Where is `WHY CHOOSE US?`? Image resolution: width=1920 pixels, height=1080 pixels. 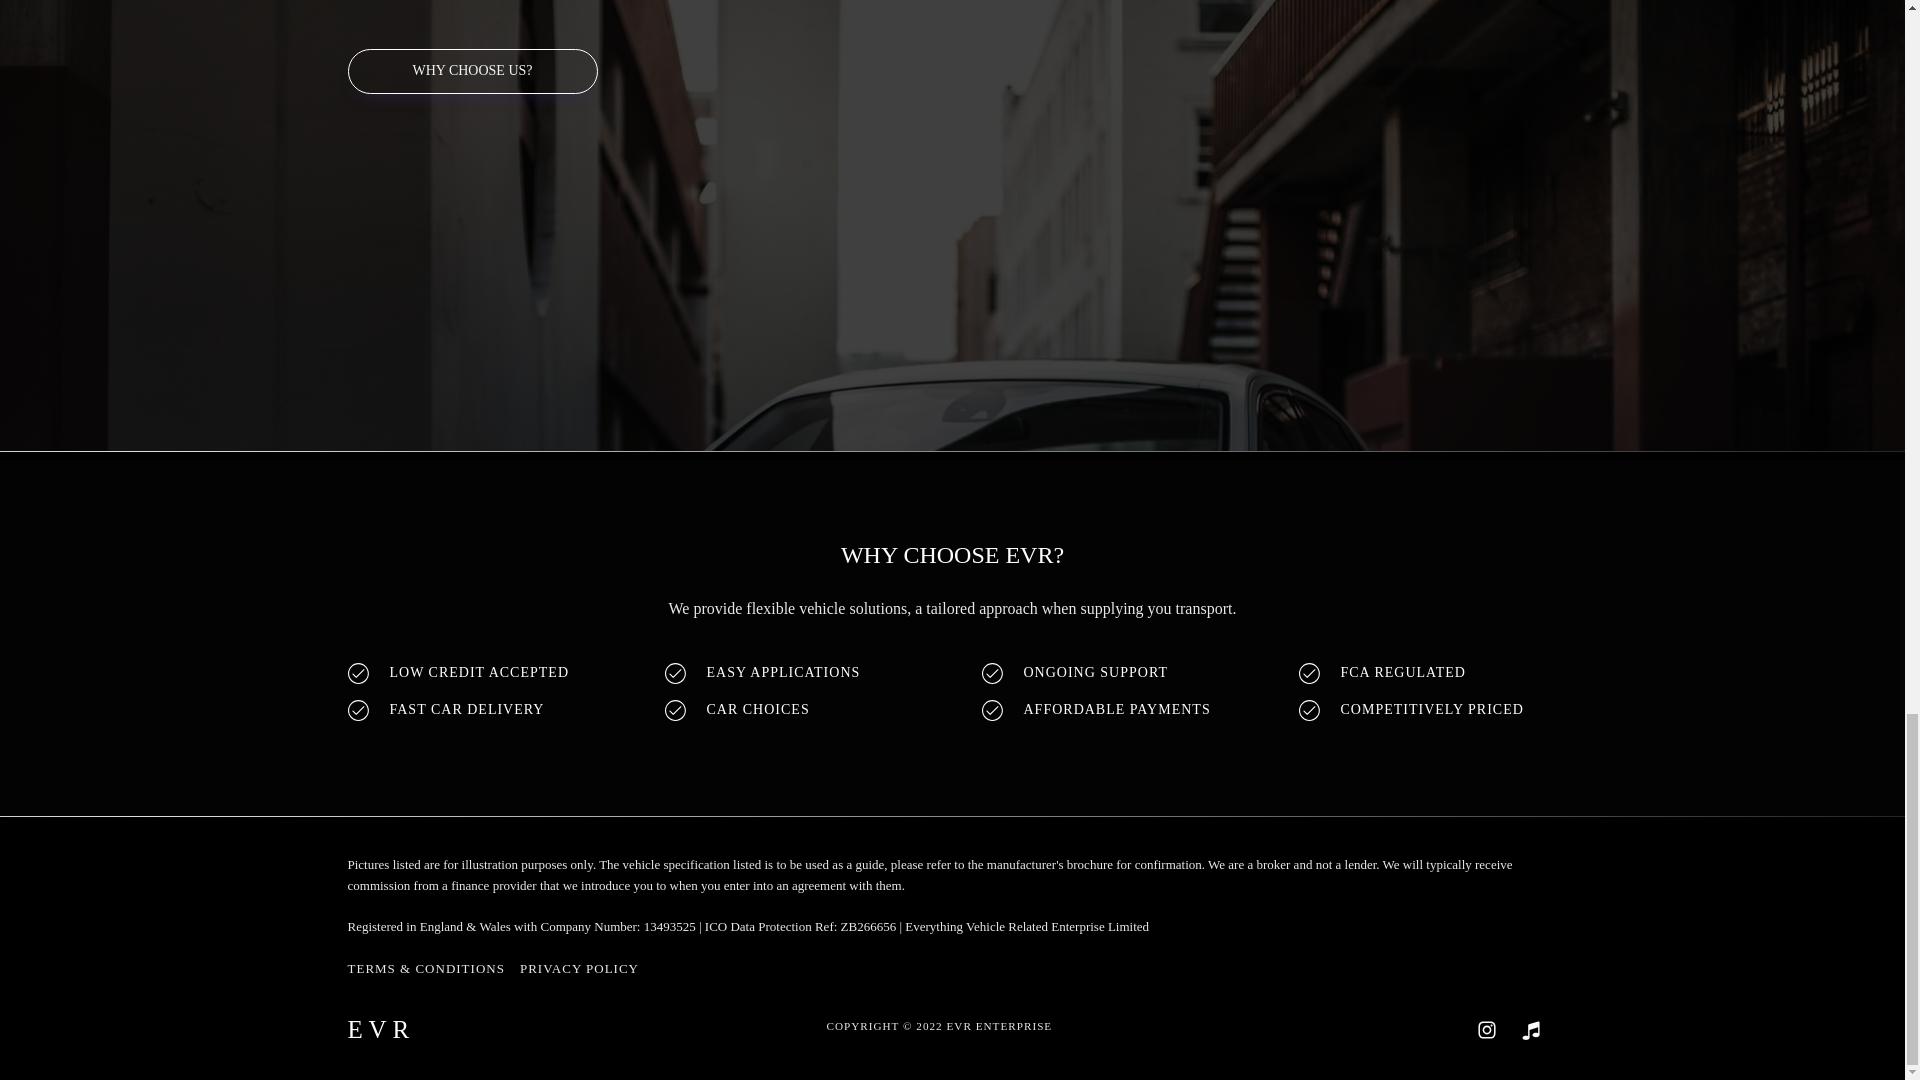 WHY CHOOSE US? is located at coordinates (472, 70).